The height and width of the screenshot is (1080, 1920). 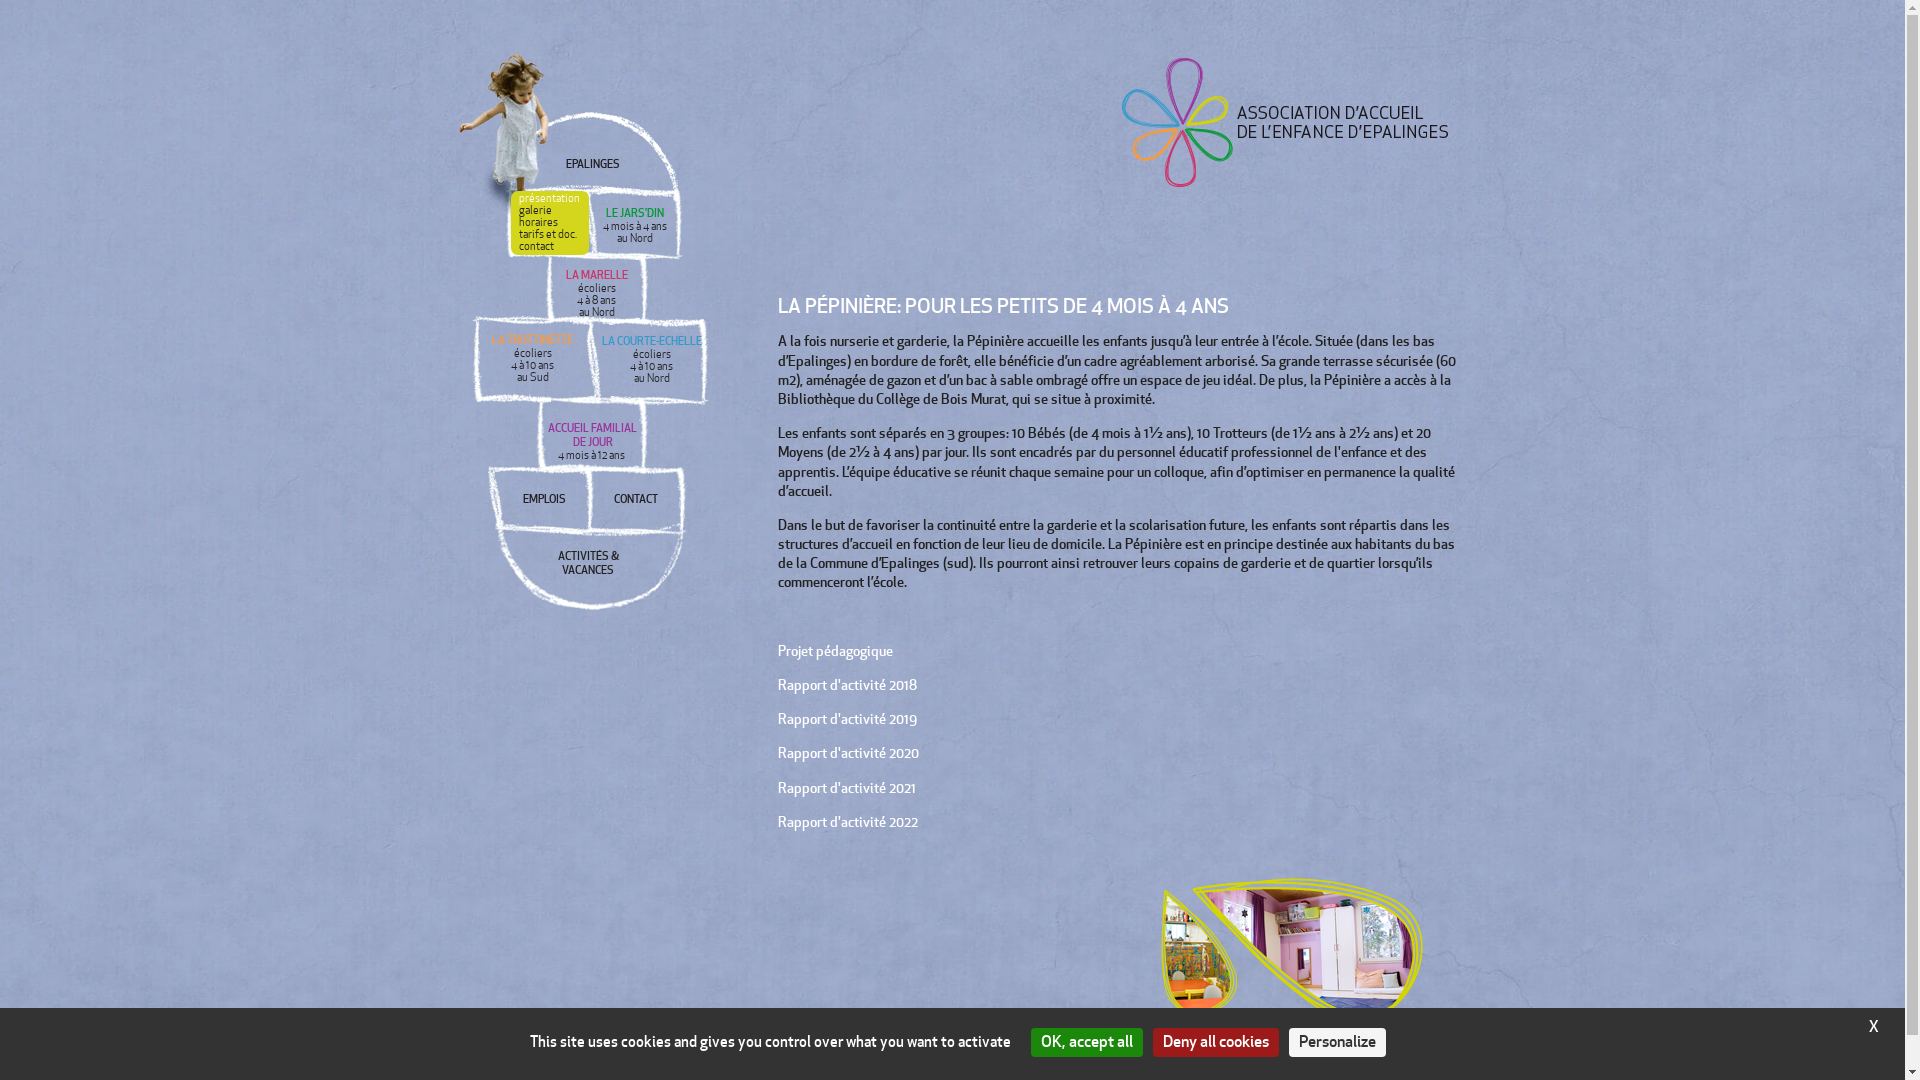 I want to click on Deny all cookies, so click(x=1215, y=1042).